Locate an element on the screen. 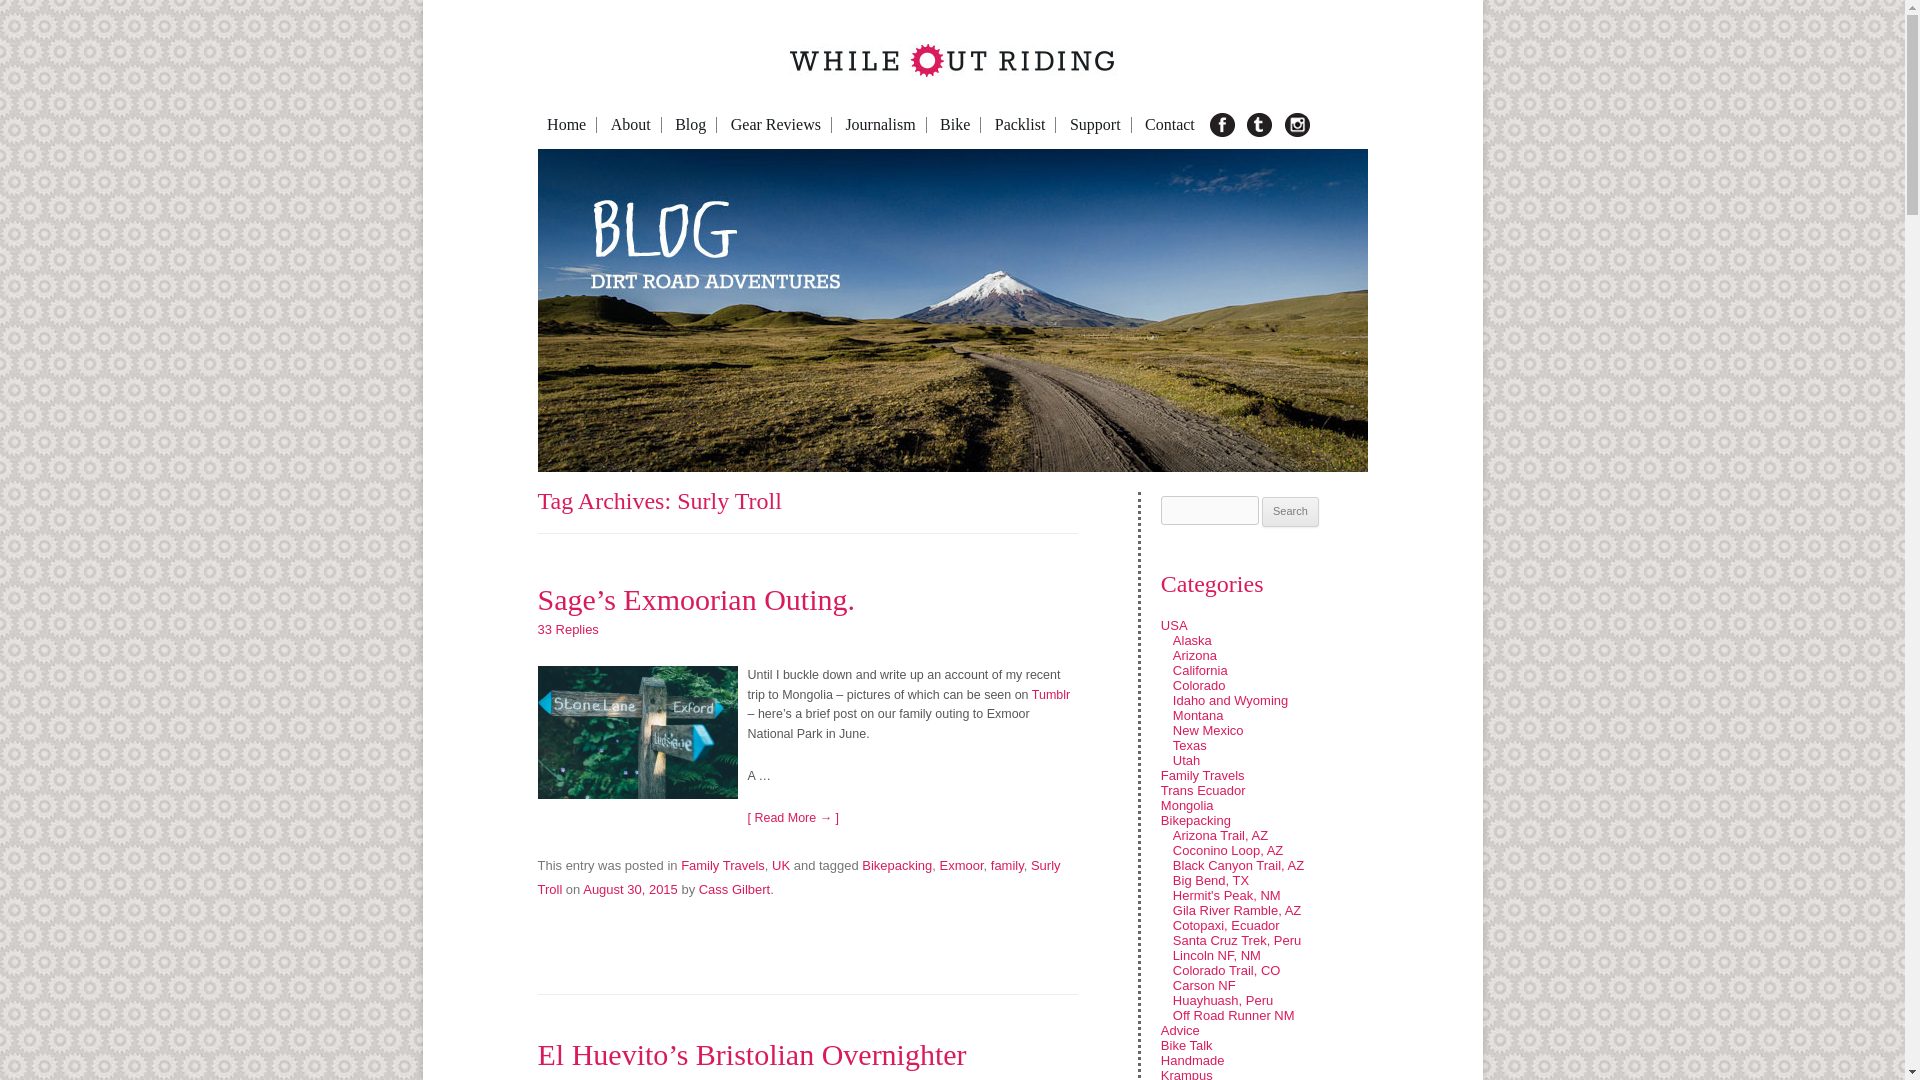  Contact is located at coordinates (1170, 124).